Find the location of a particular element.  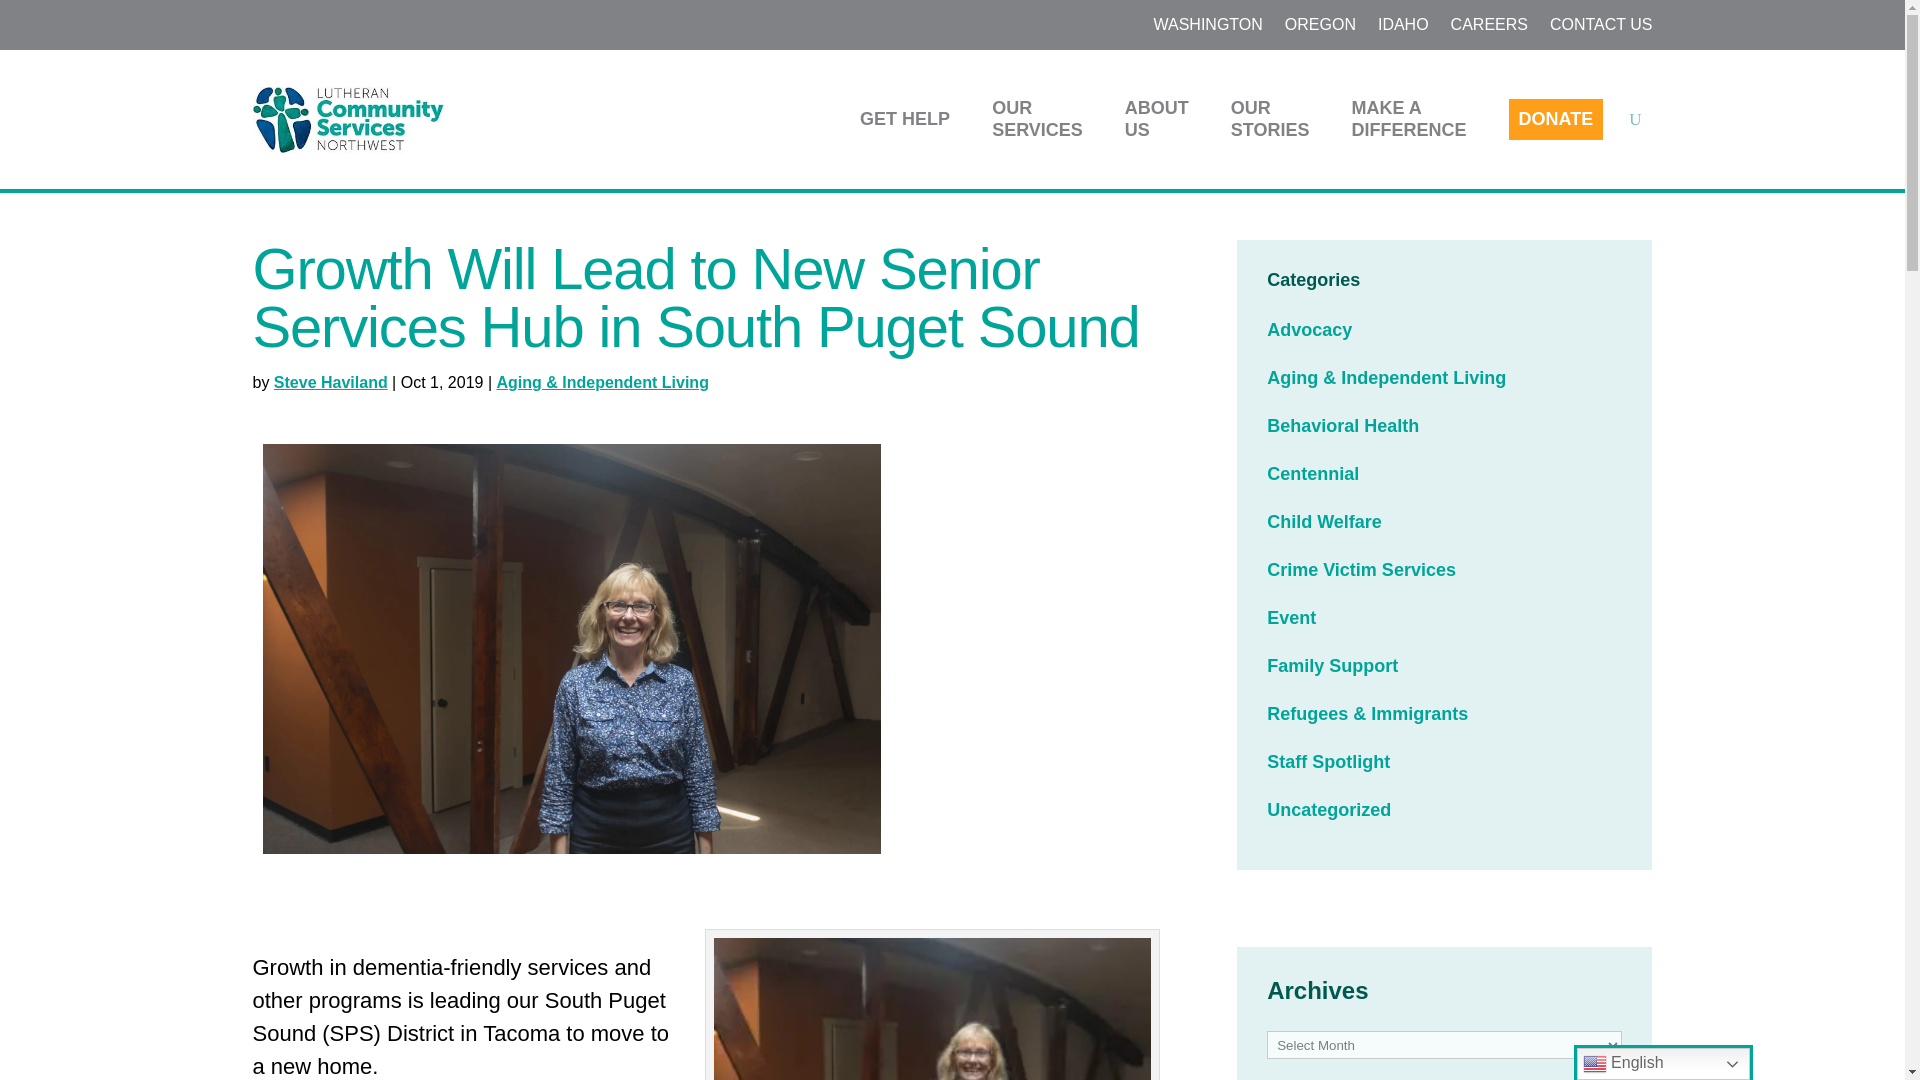

Posts by Steve Haviland is located at coordinates (330, 382).